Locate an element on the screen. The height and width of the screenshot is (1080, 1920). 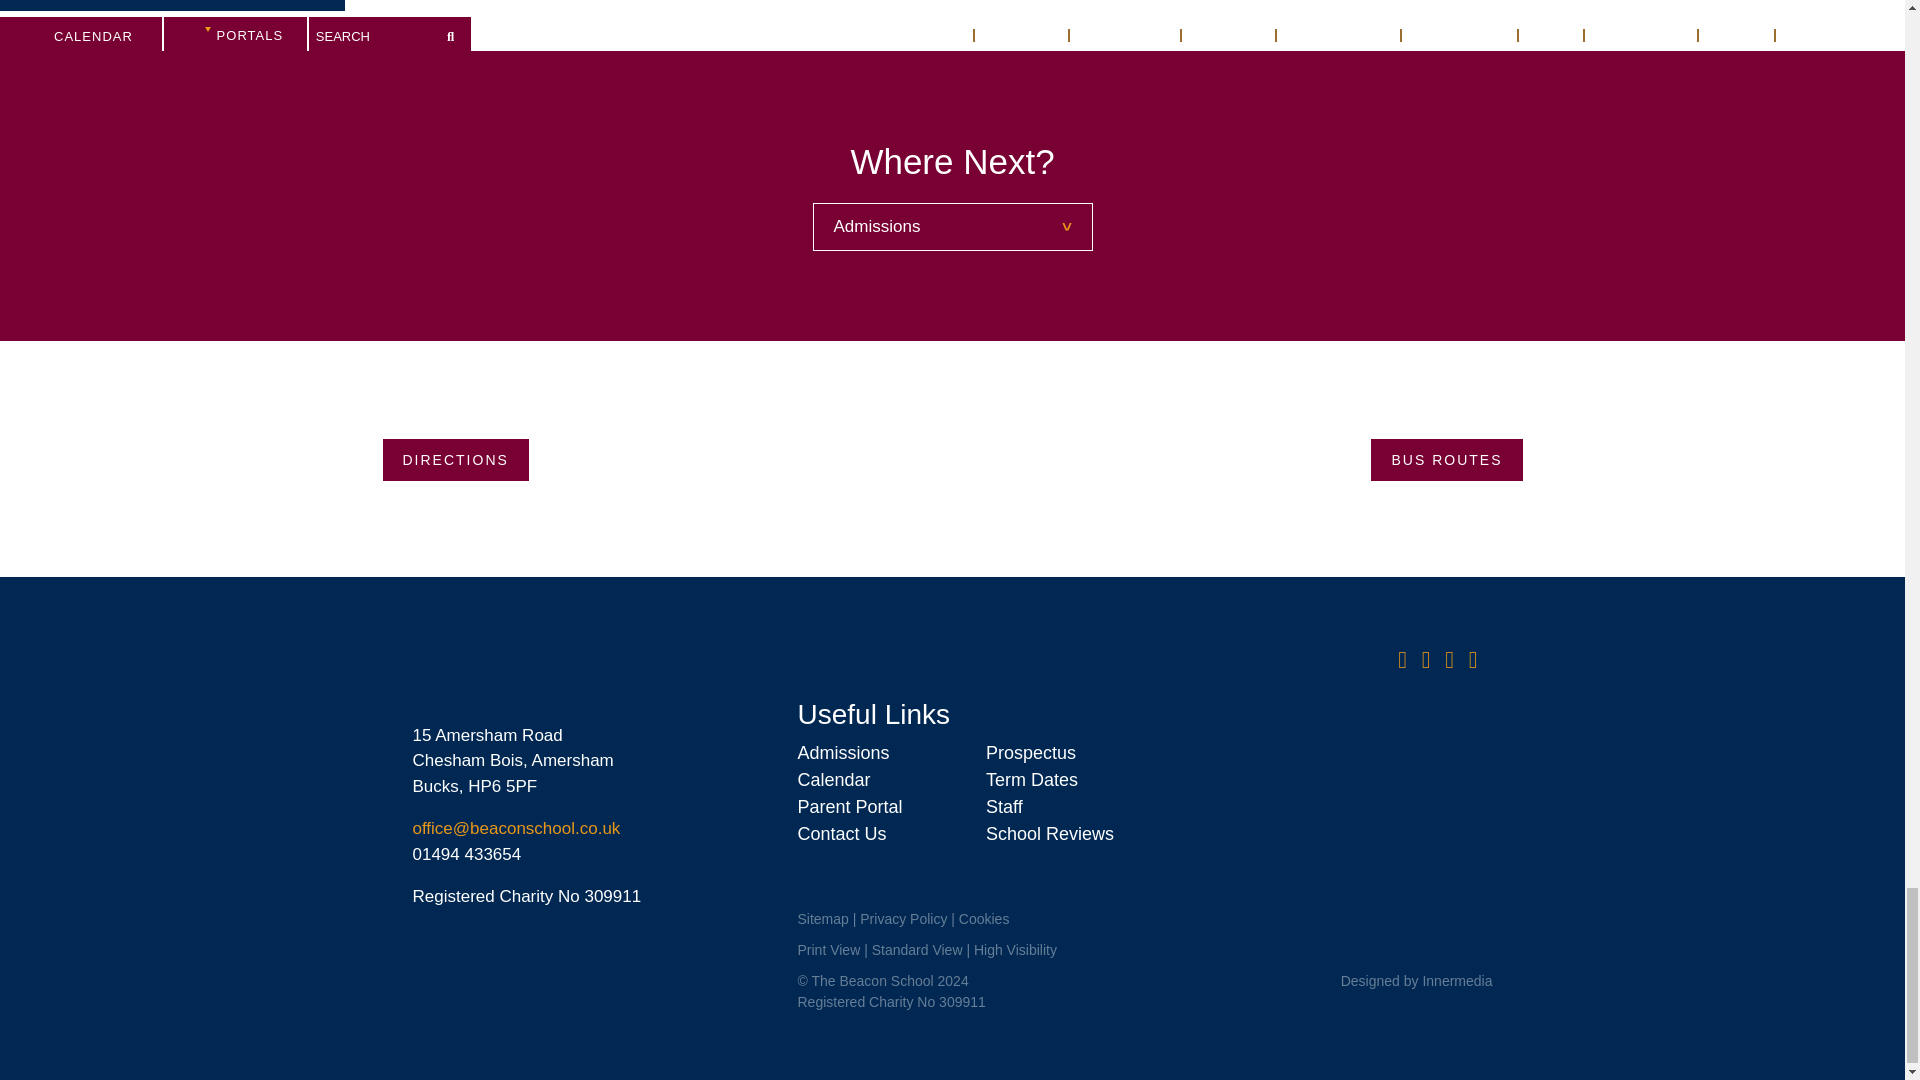
Switch to High Visibility is located at coordinates (1015, 949).